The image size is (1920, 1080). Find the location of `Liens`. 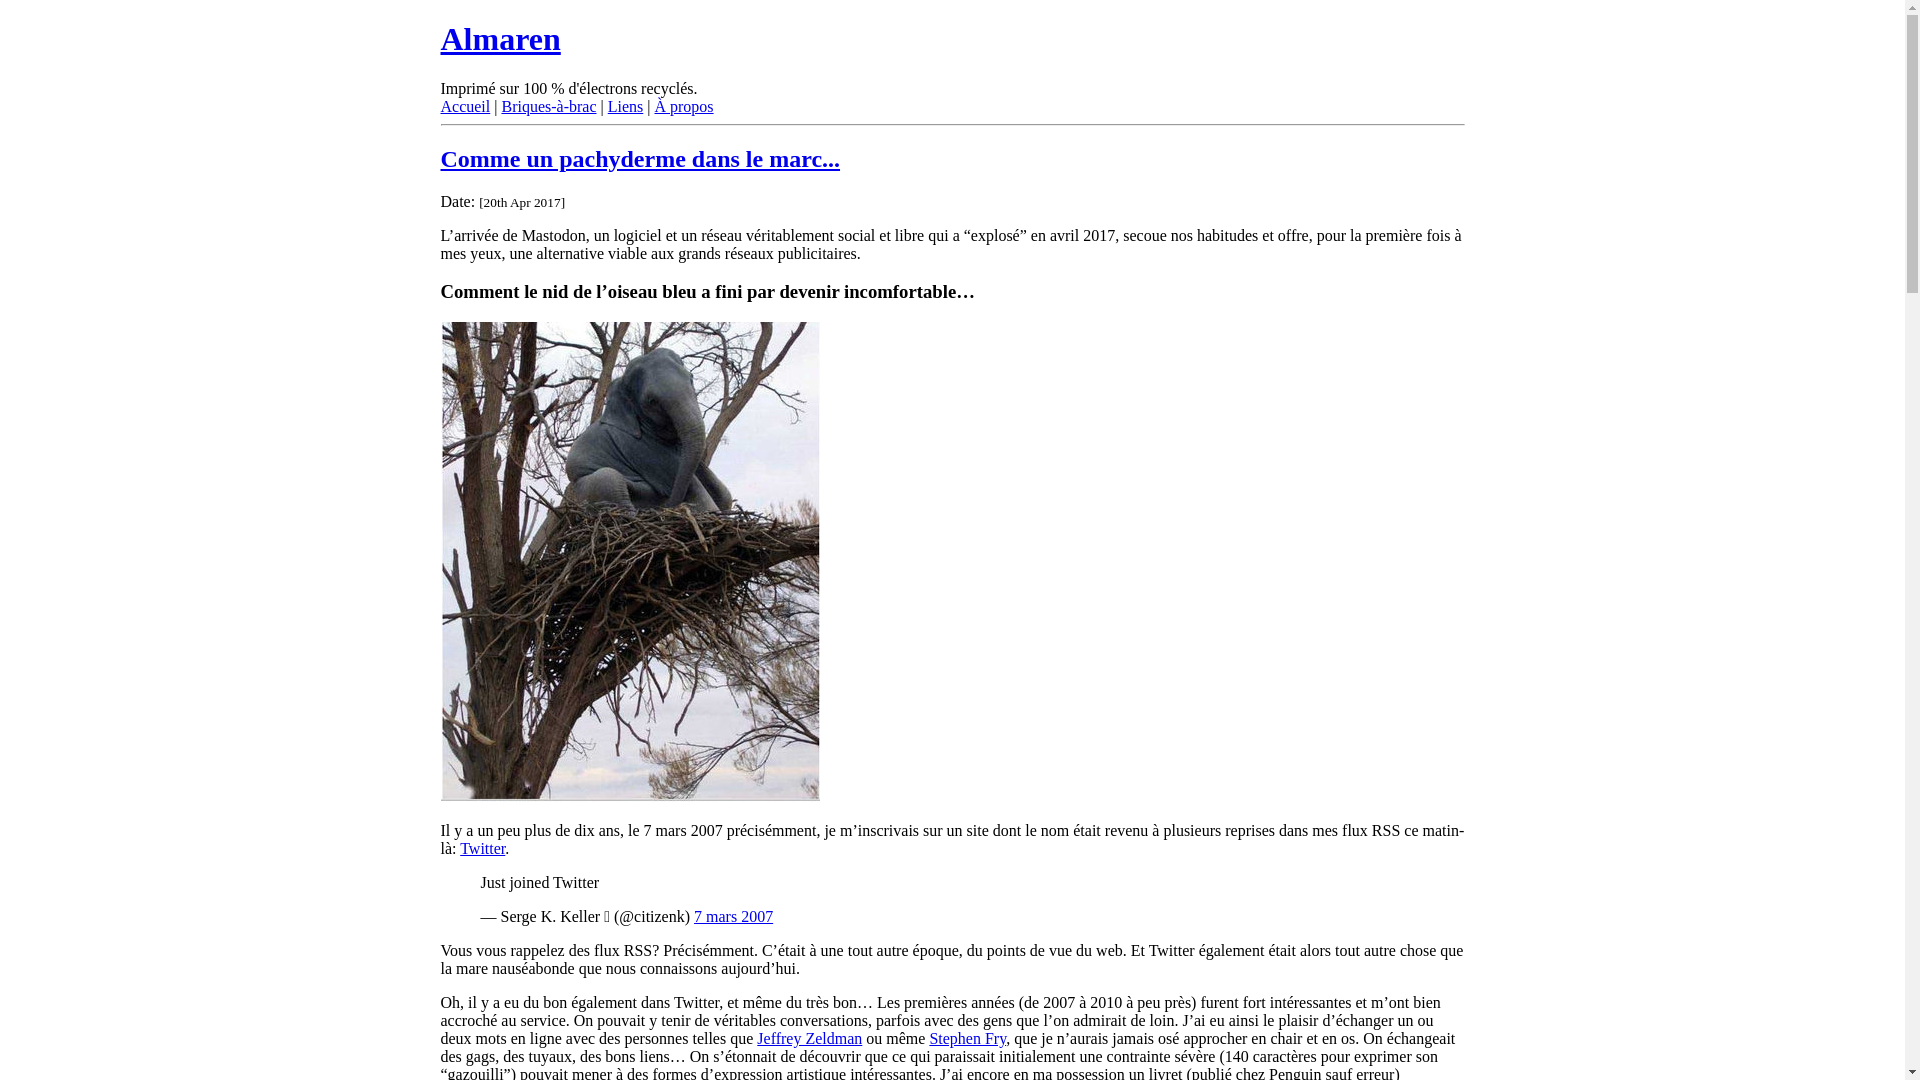

Liens is located at coordinates (626, 106).